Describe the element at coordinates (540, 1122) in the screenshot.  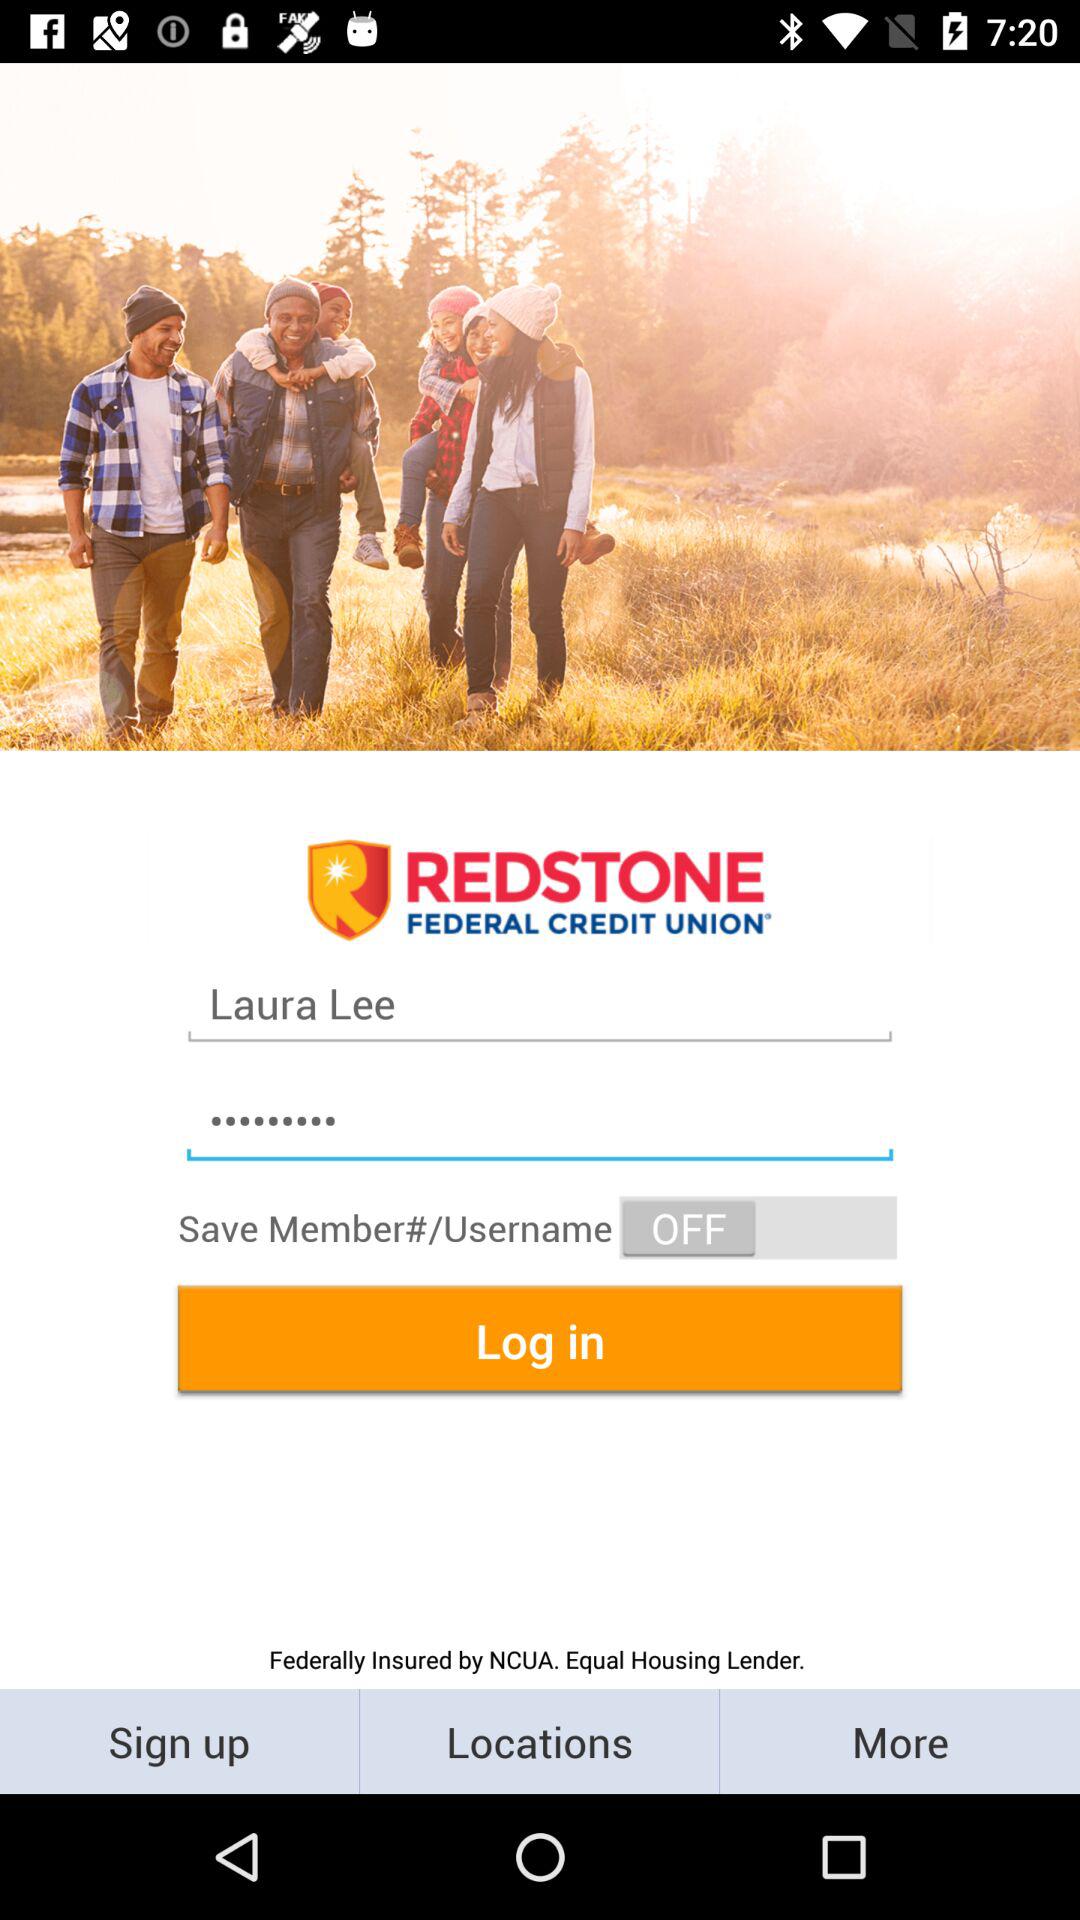
I see `tap item below laura lee icon` at that location.